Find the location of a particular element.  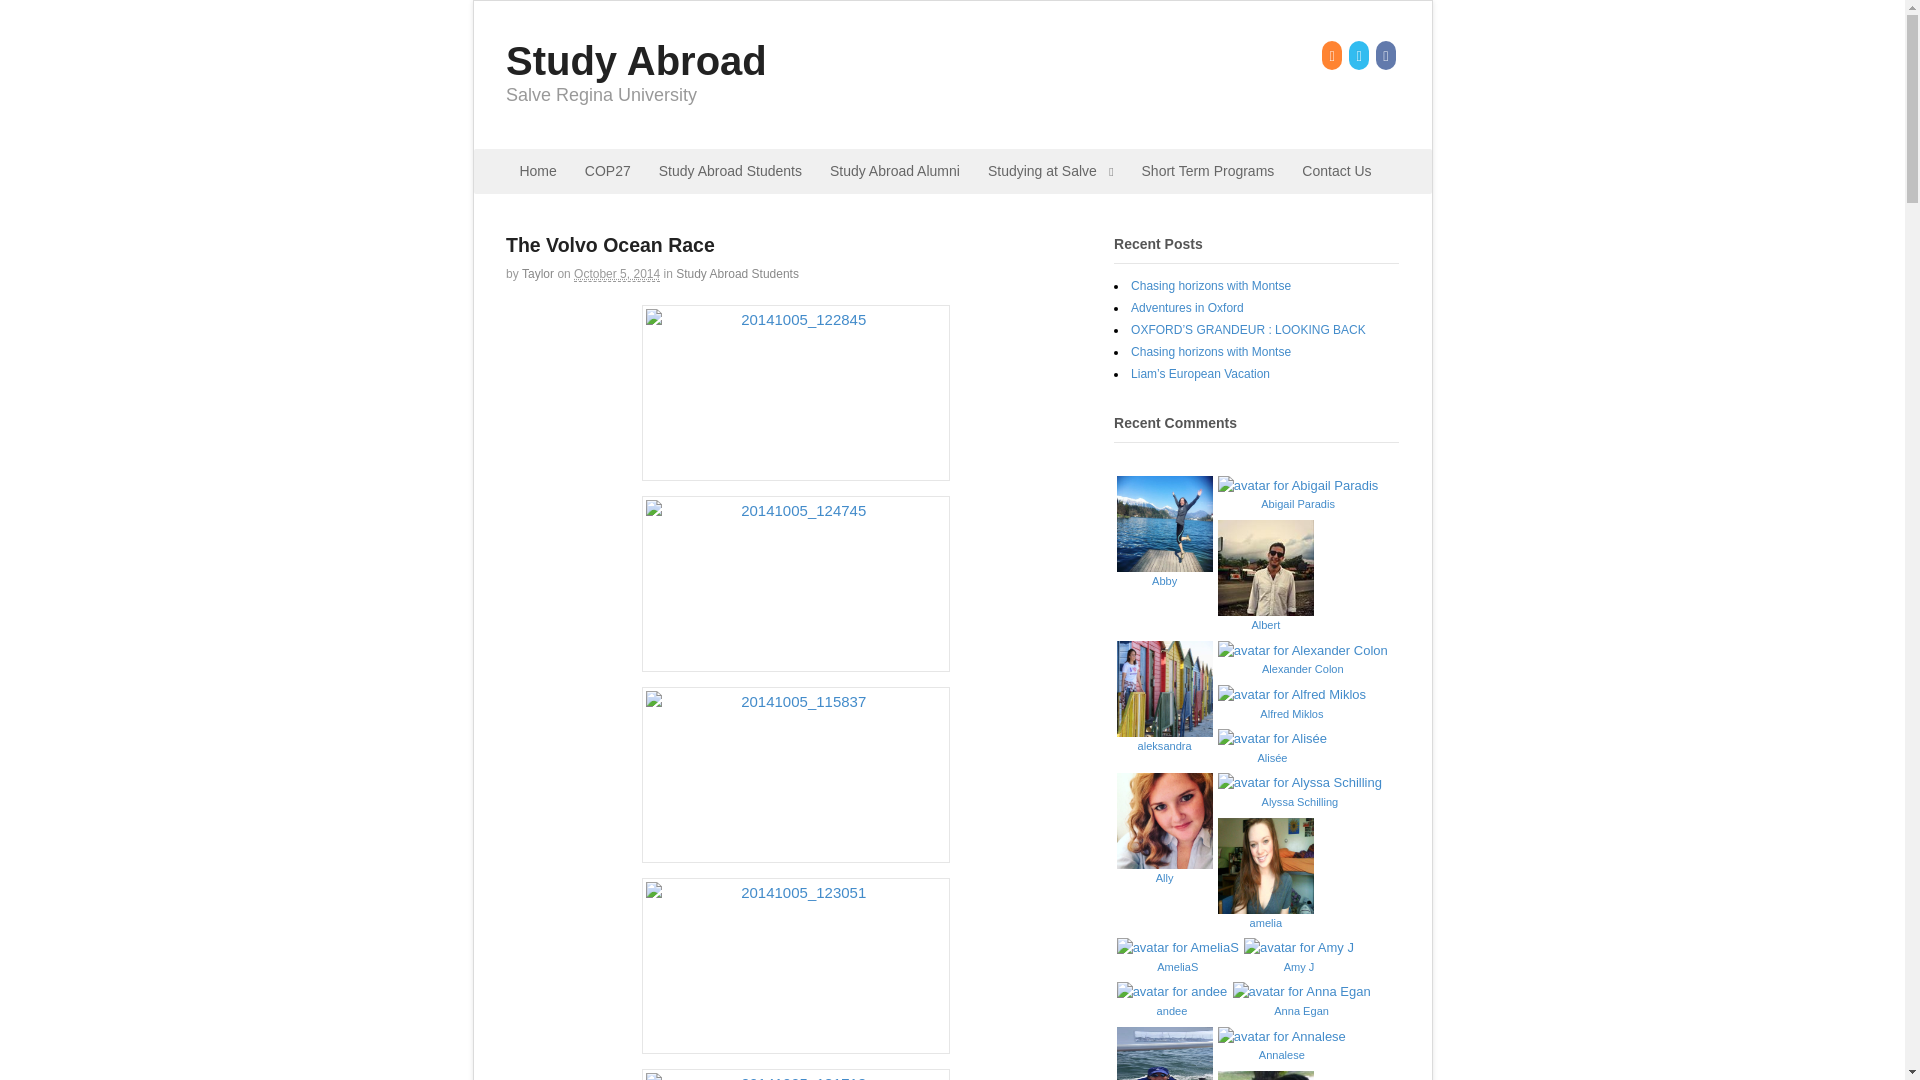

Chasing horizons with Montse is located at coordinates (1210, 285).